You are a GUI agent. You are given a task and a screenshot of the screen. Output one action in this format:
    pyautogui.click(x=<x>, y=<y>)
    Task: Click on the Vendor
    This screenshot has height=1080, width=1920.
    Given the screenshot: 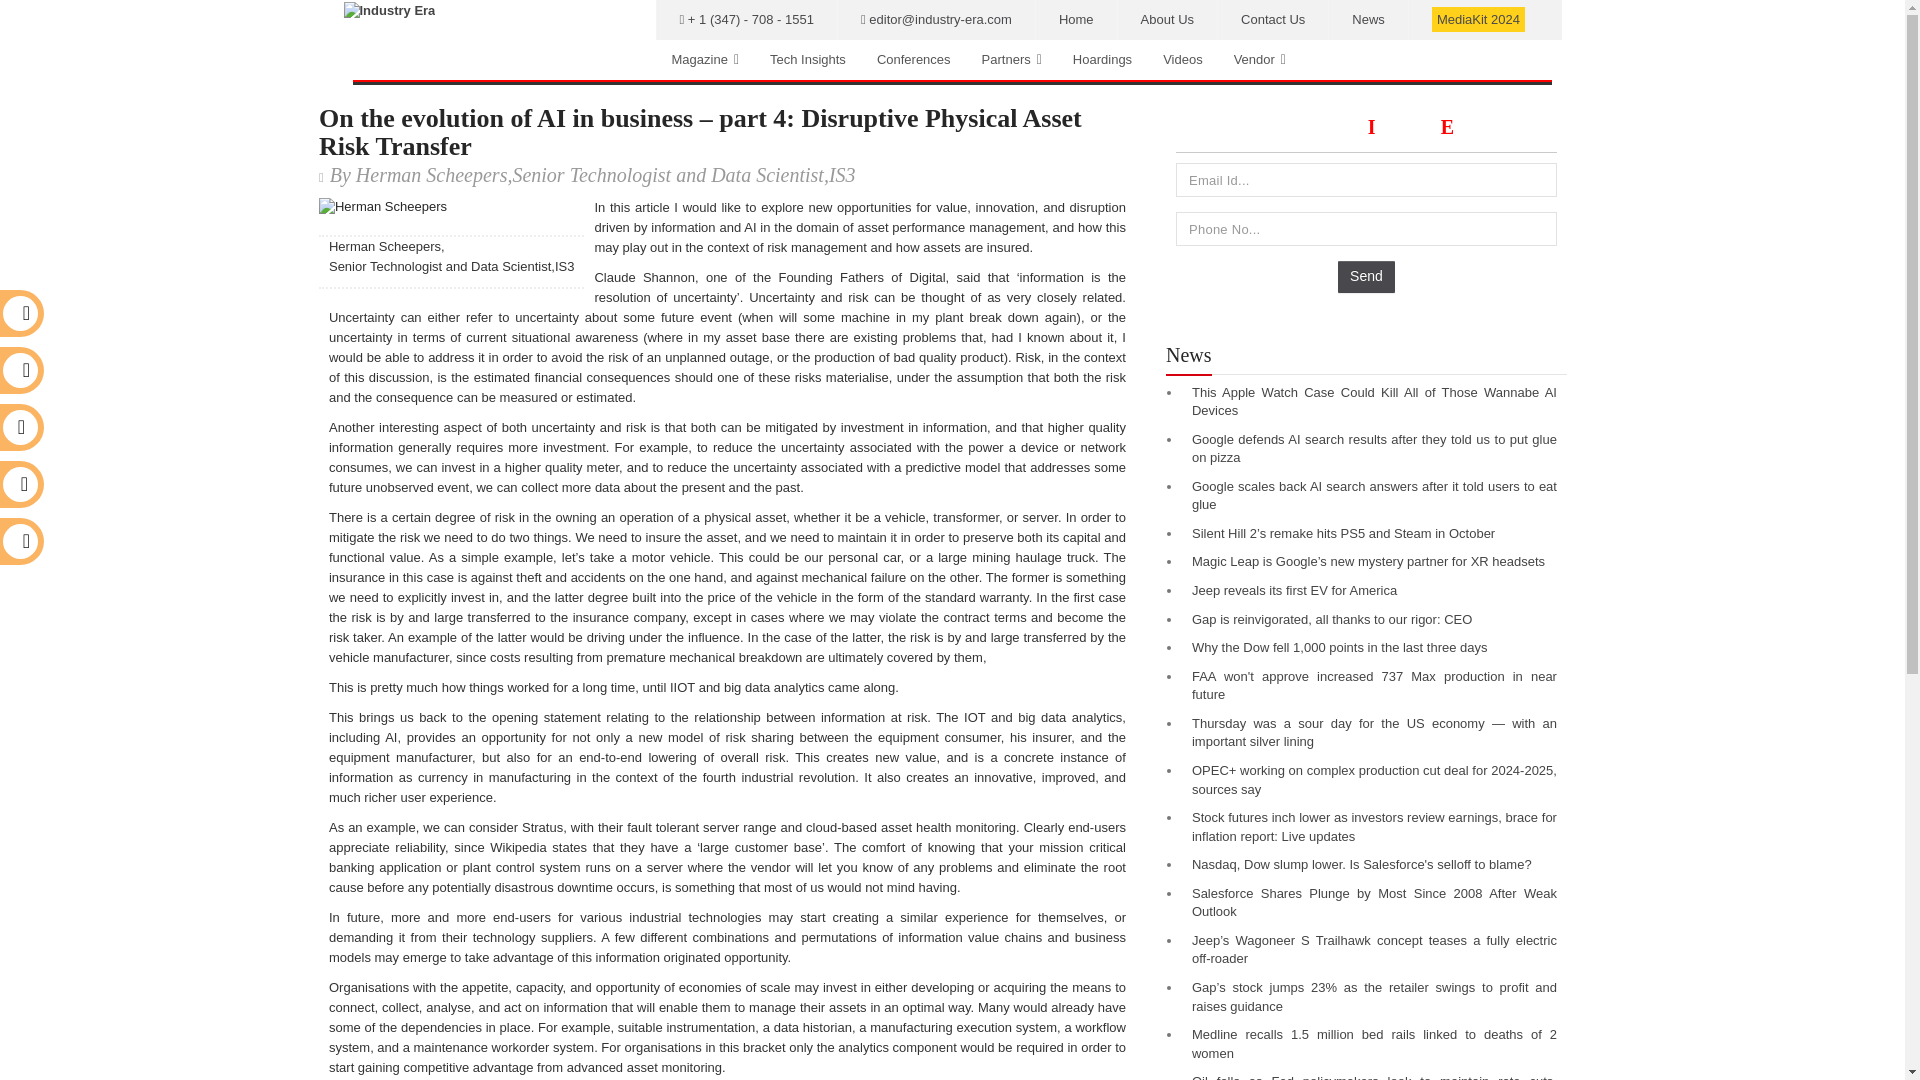 What is the action you would take?
    pyautogui.click(x=1260, y=59)
    